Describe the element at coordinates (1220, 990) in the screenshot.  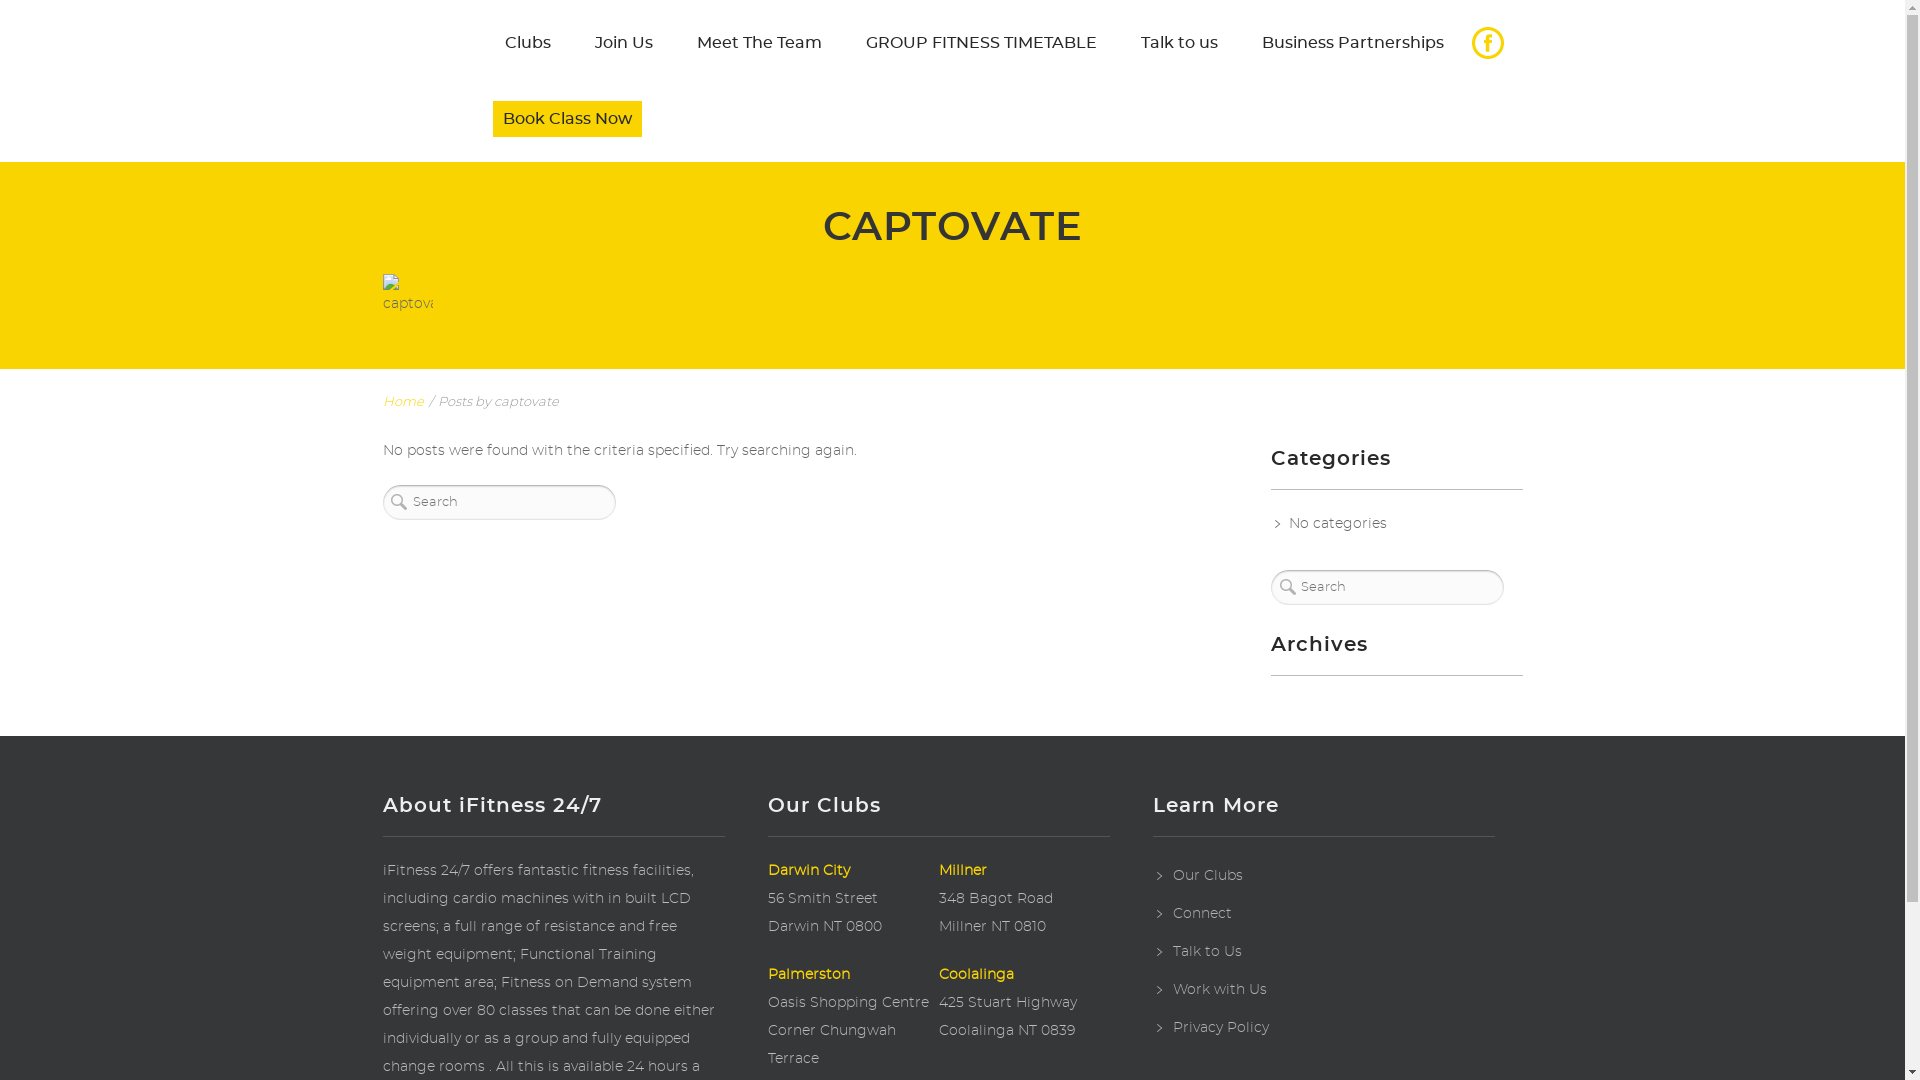
I see `Work with Us` at that location.